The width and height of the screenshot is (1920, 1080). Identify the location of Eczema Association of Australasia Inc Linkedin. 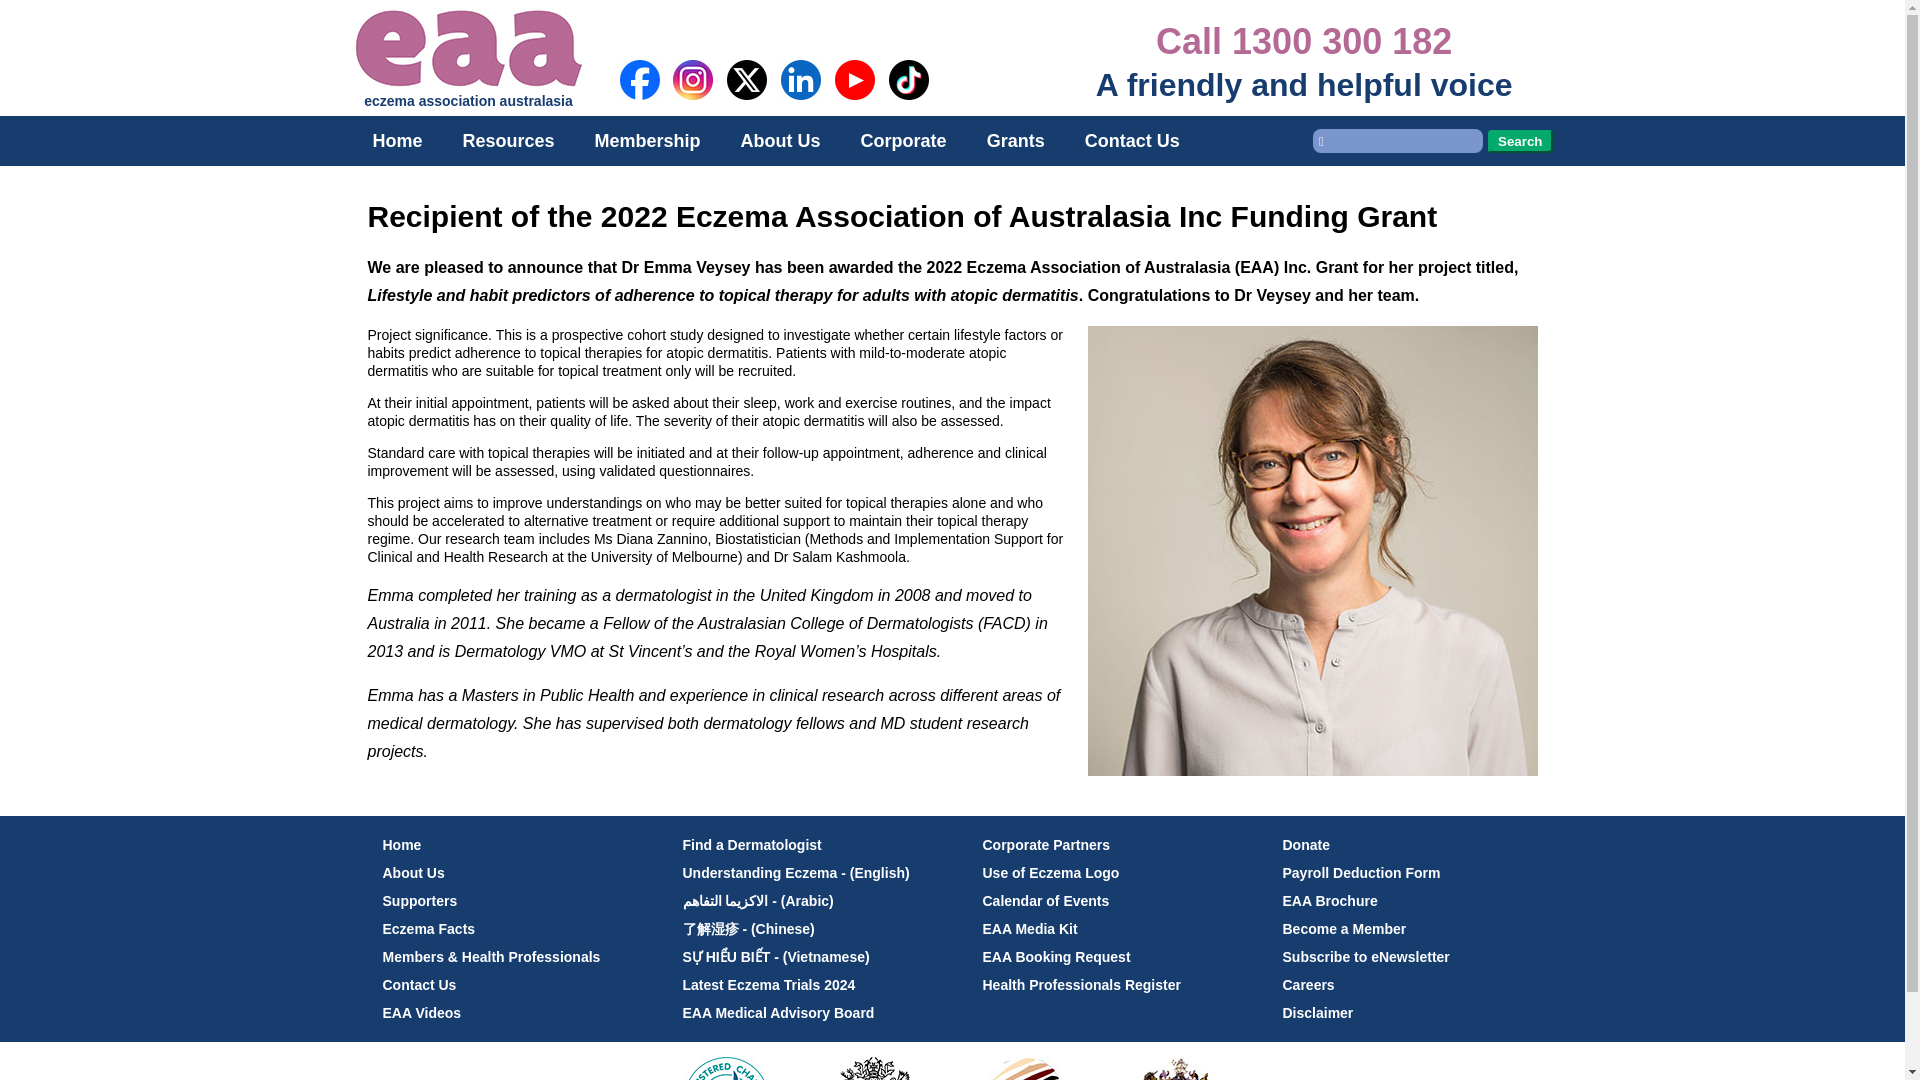
(801, 80).